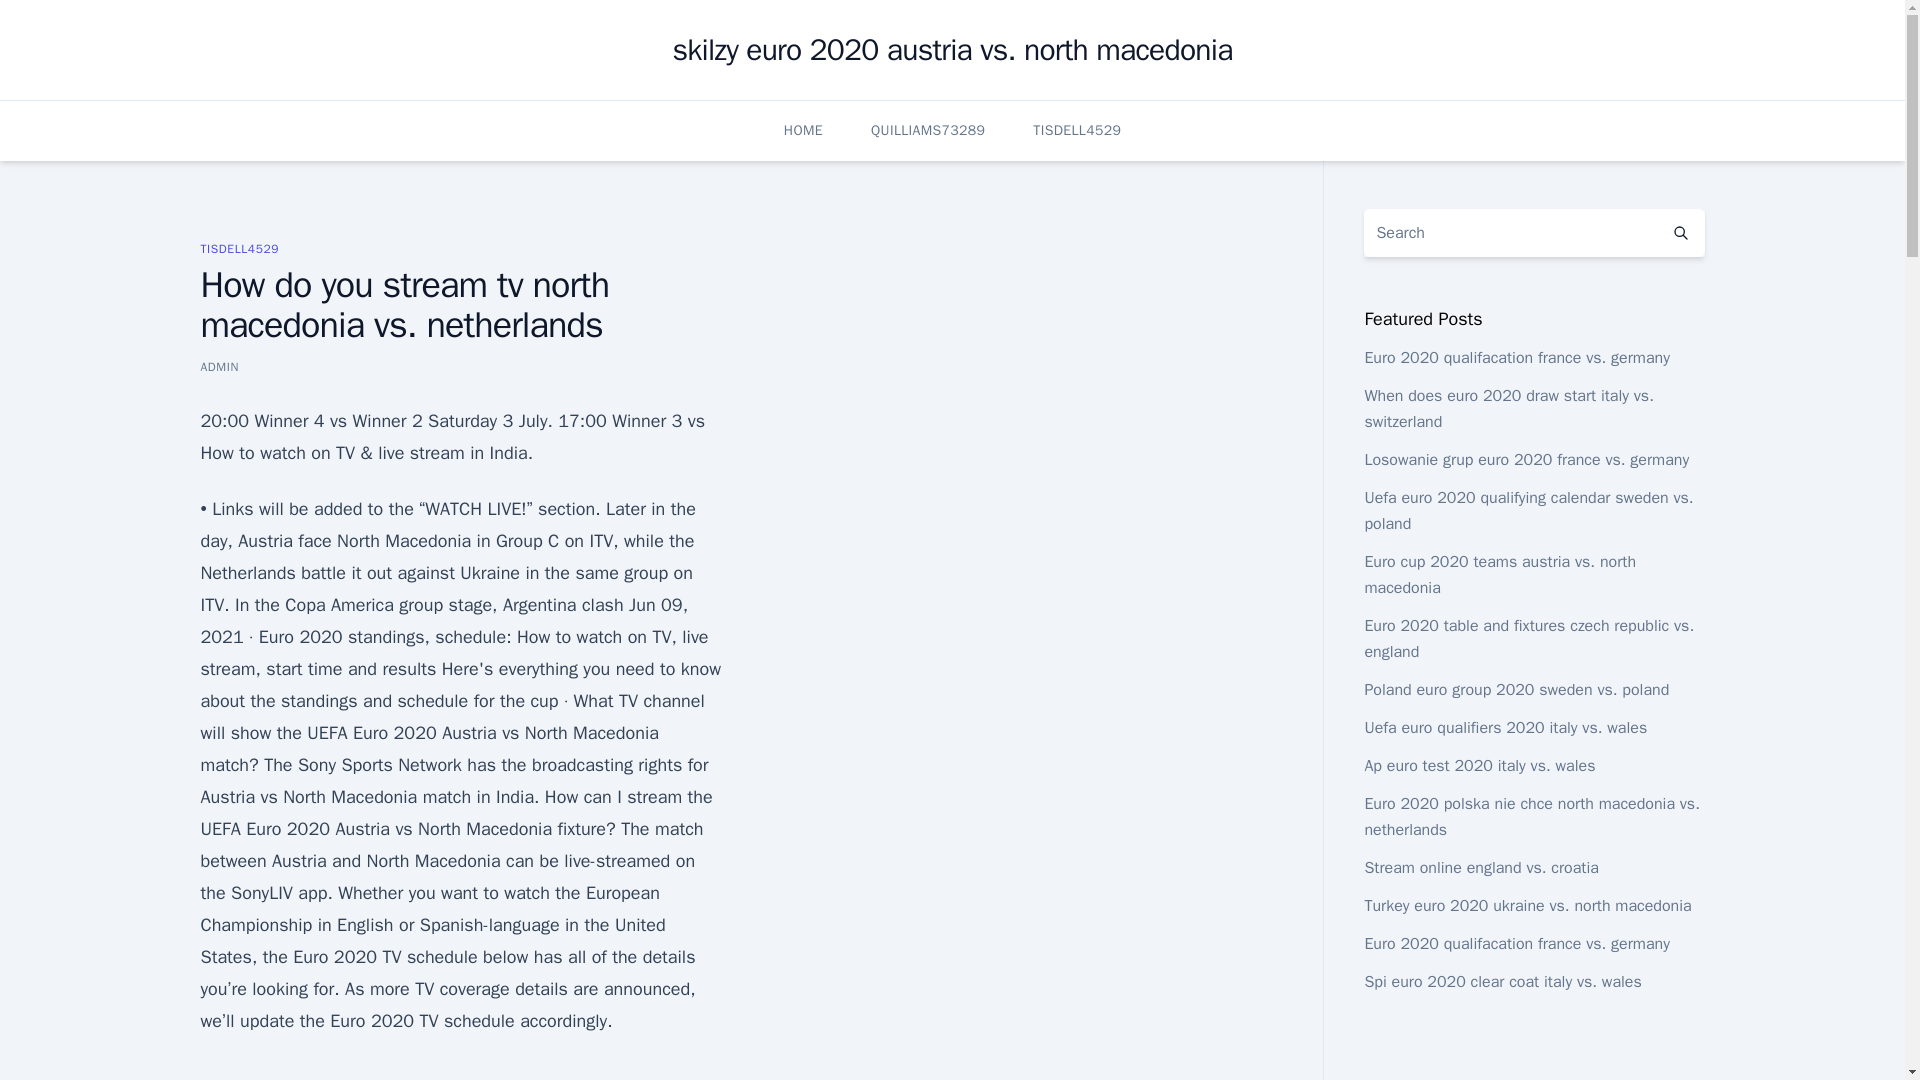  What do you see at coordinates (1528, 638) in the screenshot?
I see `Euro 2020 table and fixtures czech republic vs. england` at bounding box center [1528, 638].